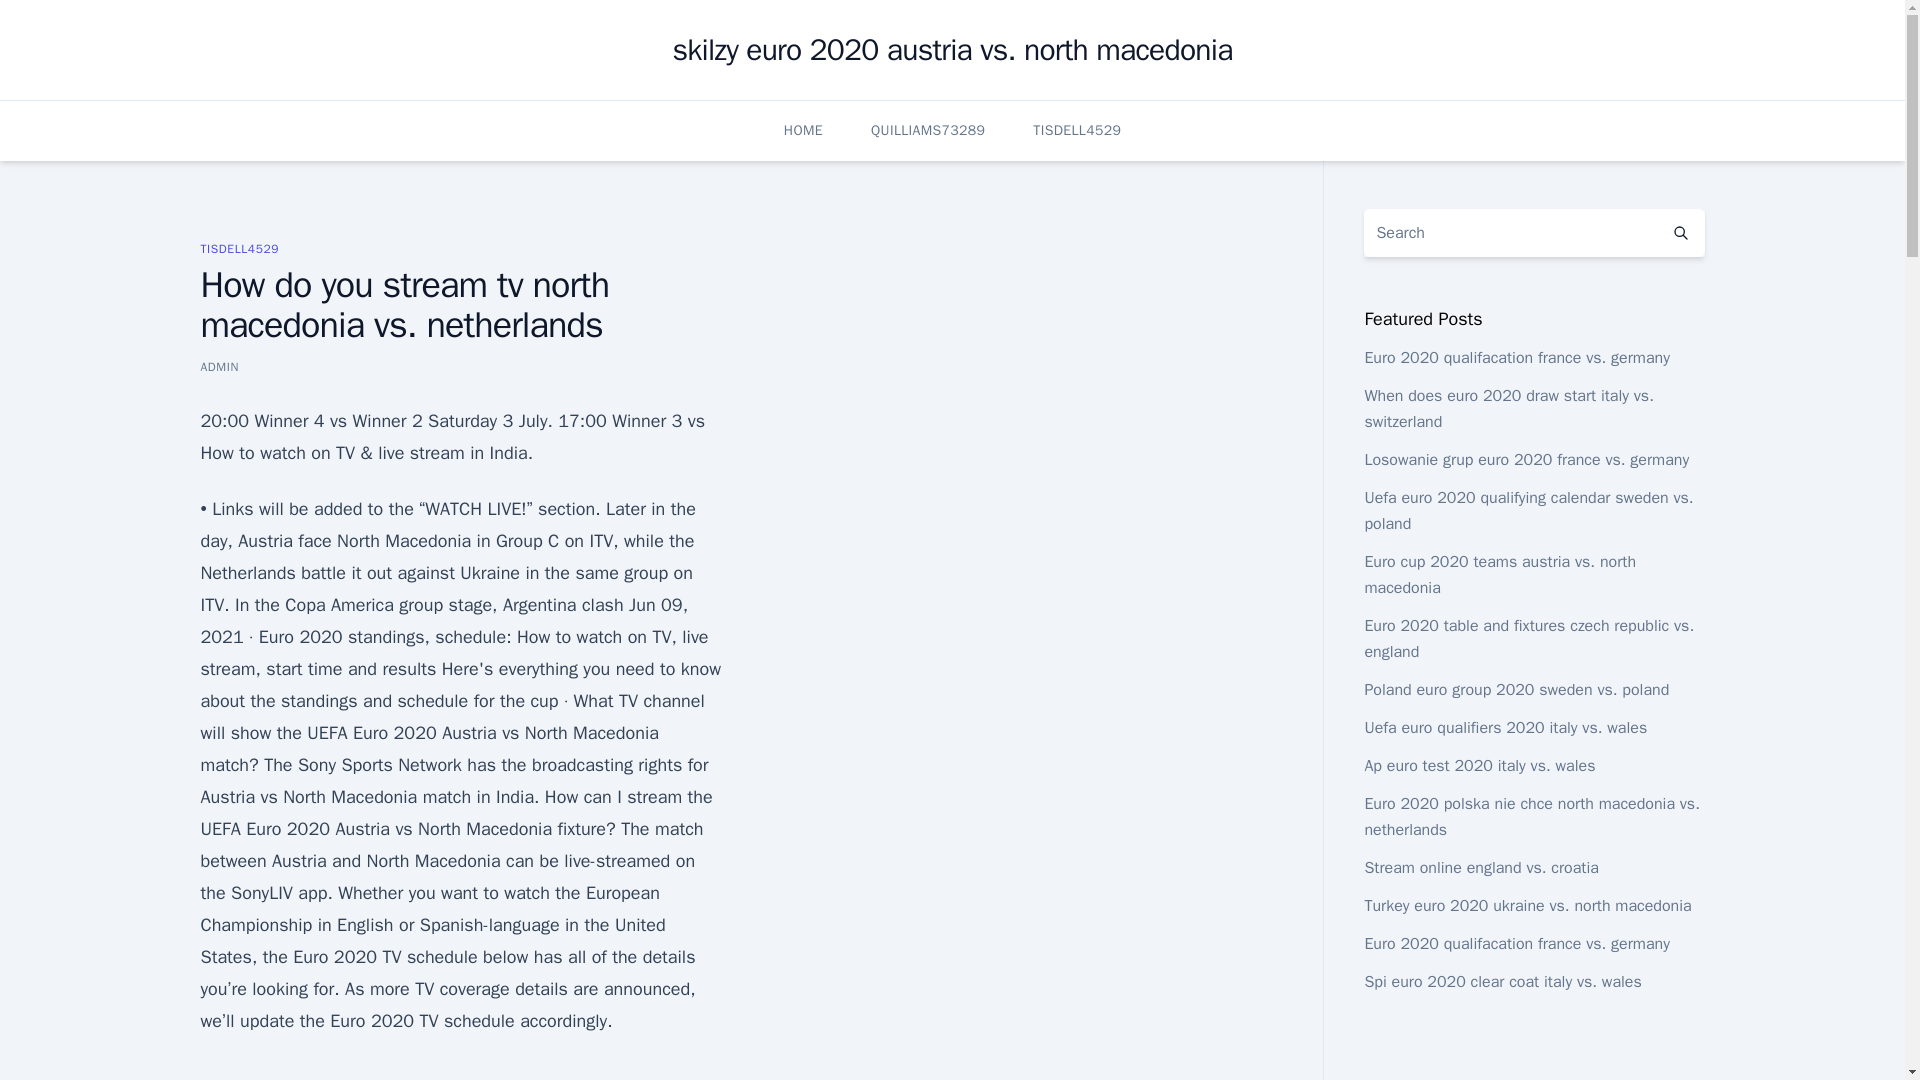  What do you see at coordinates (1528, 638) in the screenshot?
I see `Euro 2020 table and fixtures czech republic vs. england` at bounding box center [1528, 638].